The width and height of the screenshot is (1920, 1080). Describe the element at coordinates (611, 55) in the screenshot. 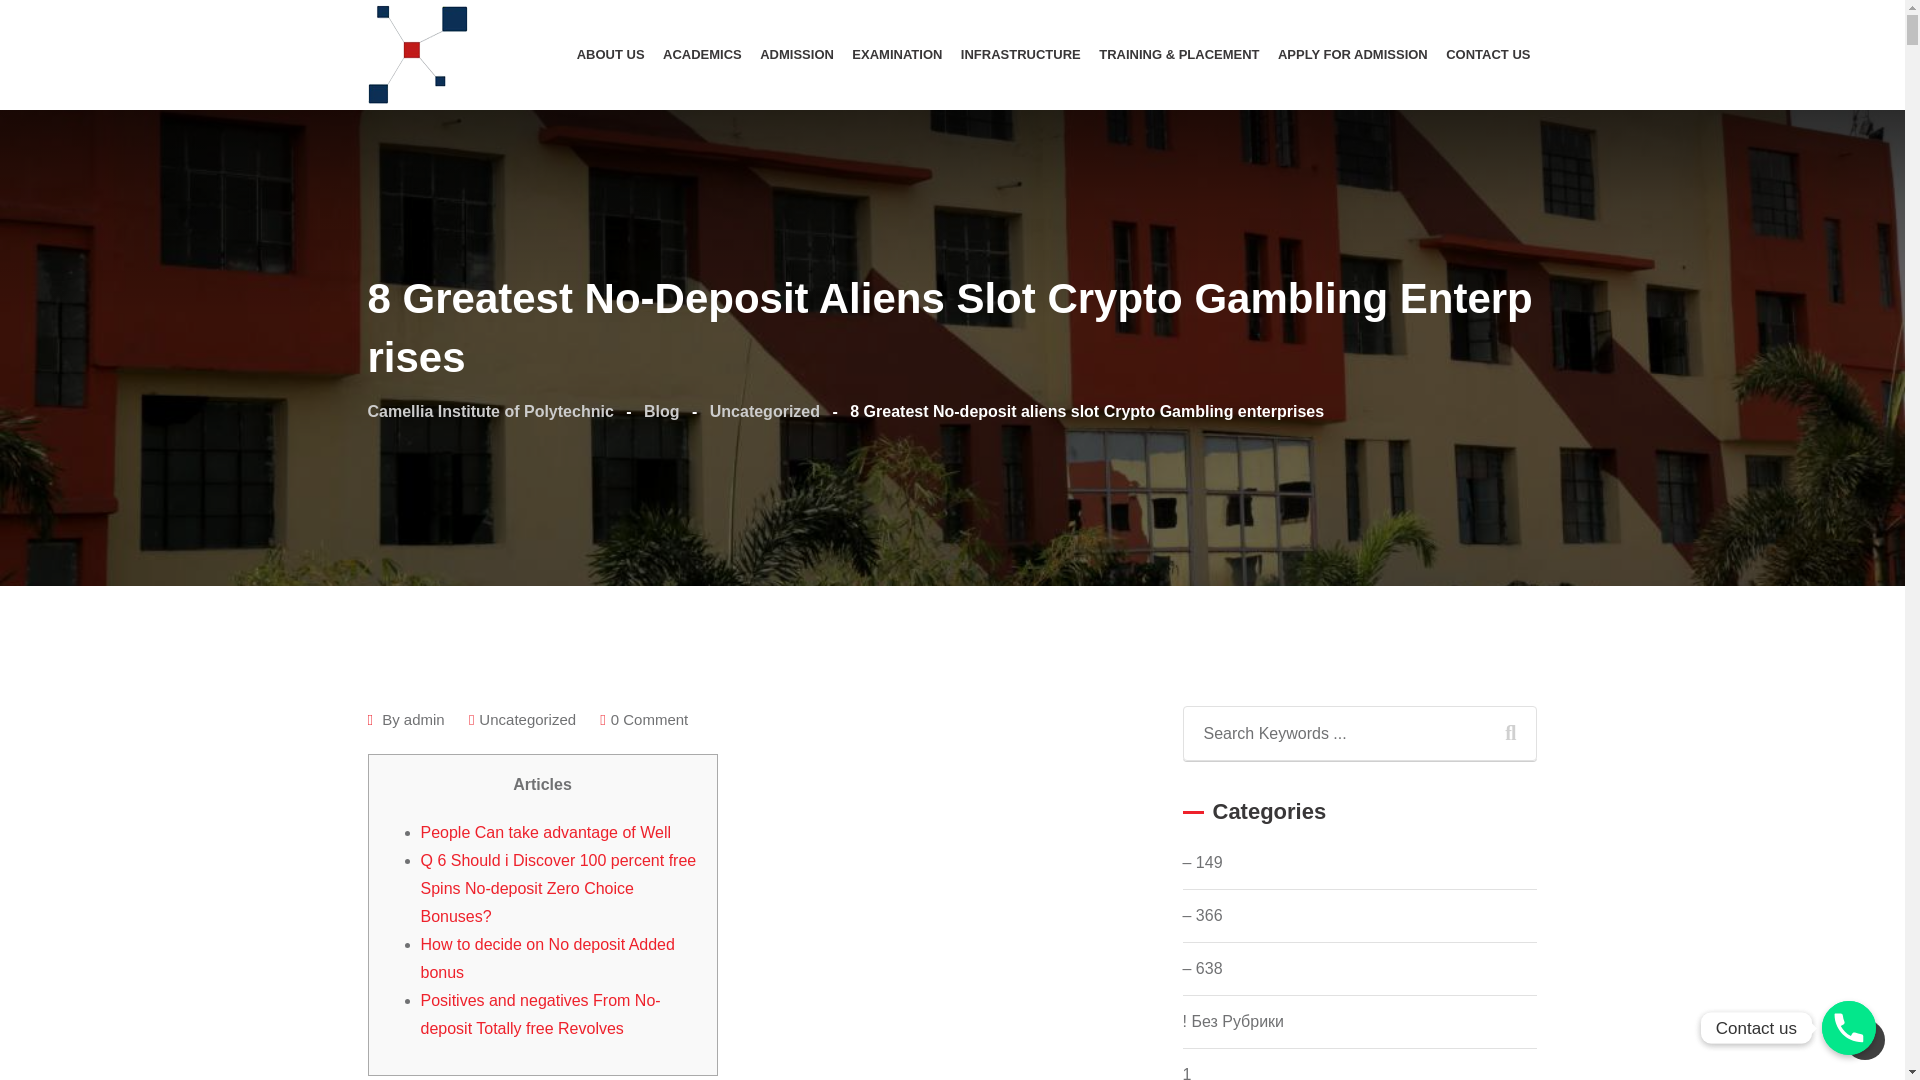

I see `ABOUT US` at that location.